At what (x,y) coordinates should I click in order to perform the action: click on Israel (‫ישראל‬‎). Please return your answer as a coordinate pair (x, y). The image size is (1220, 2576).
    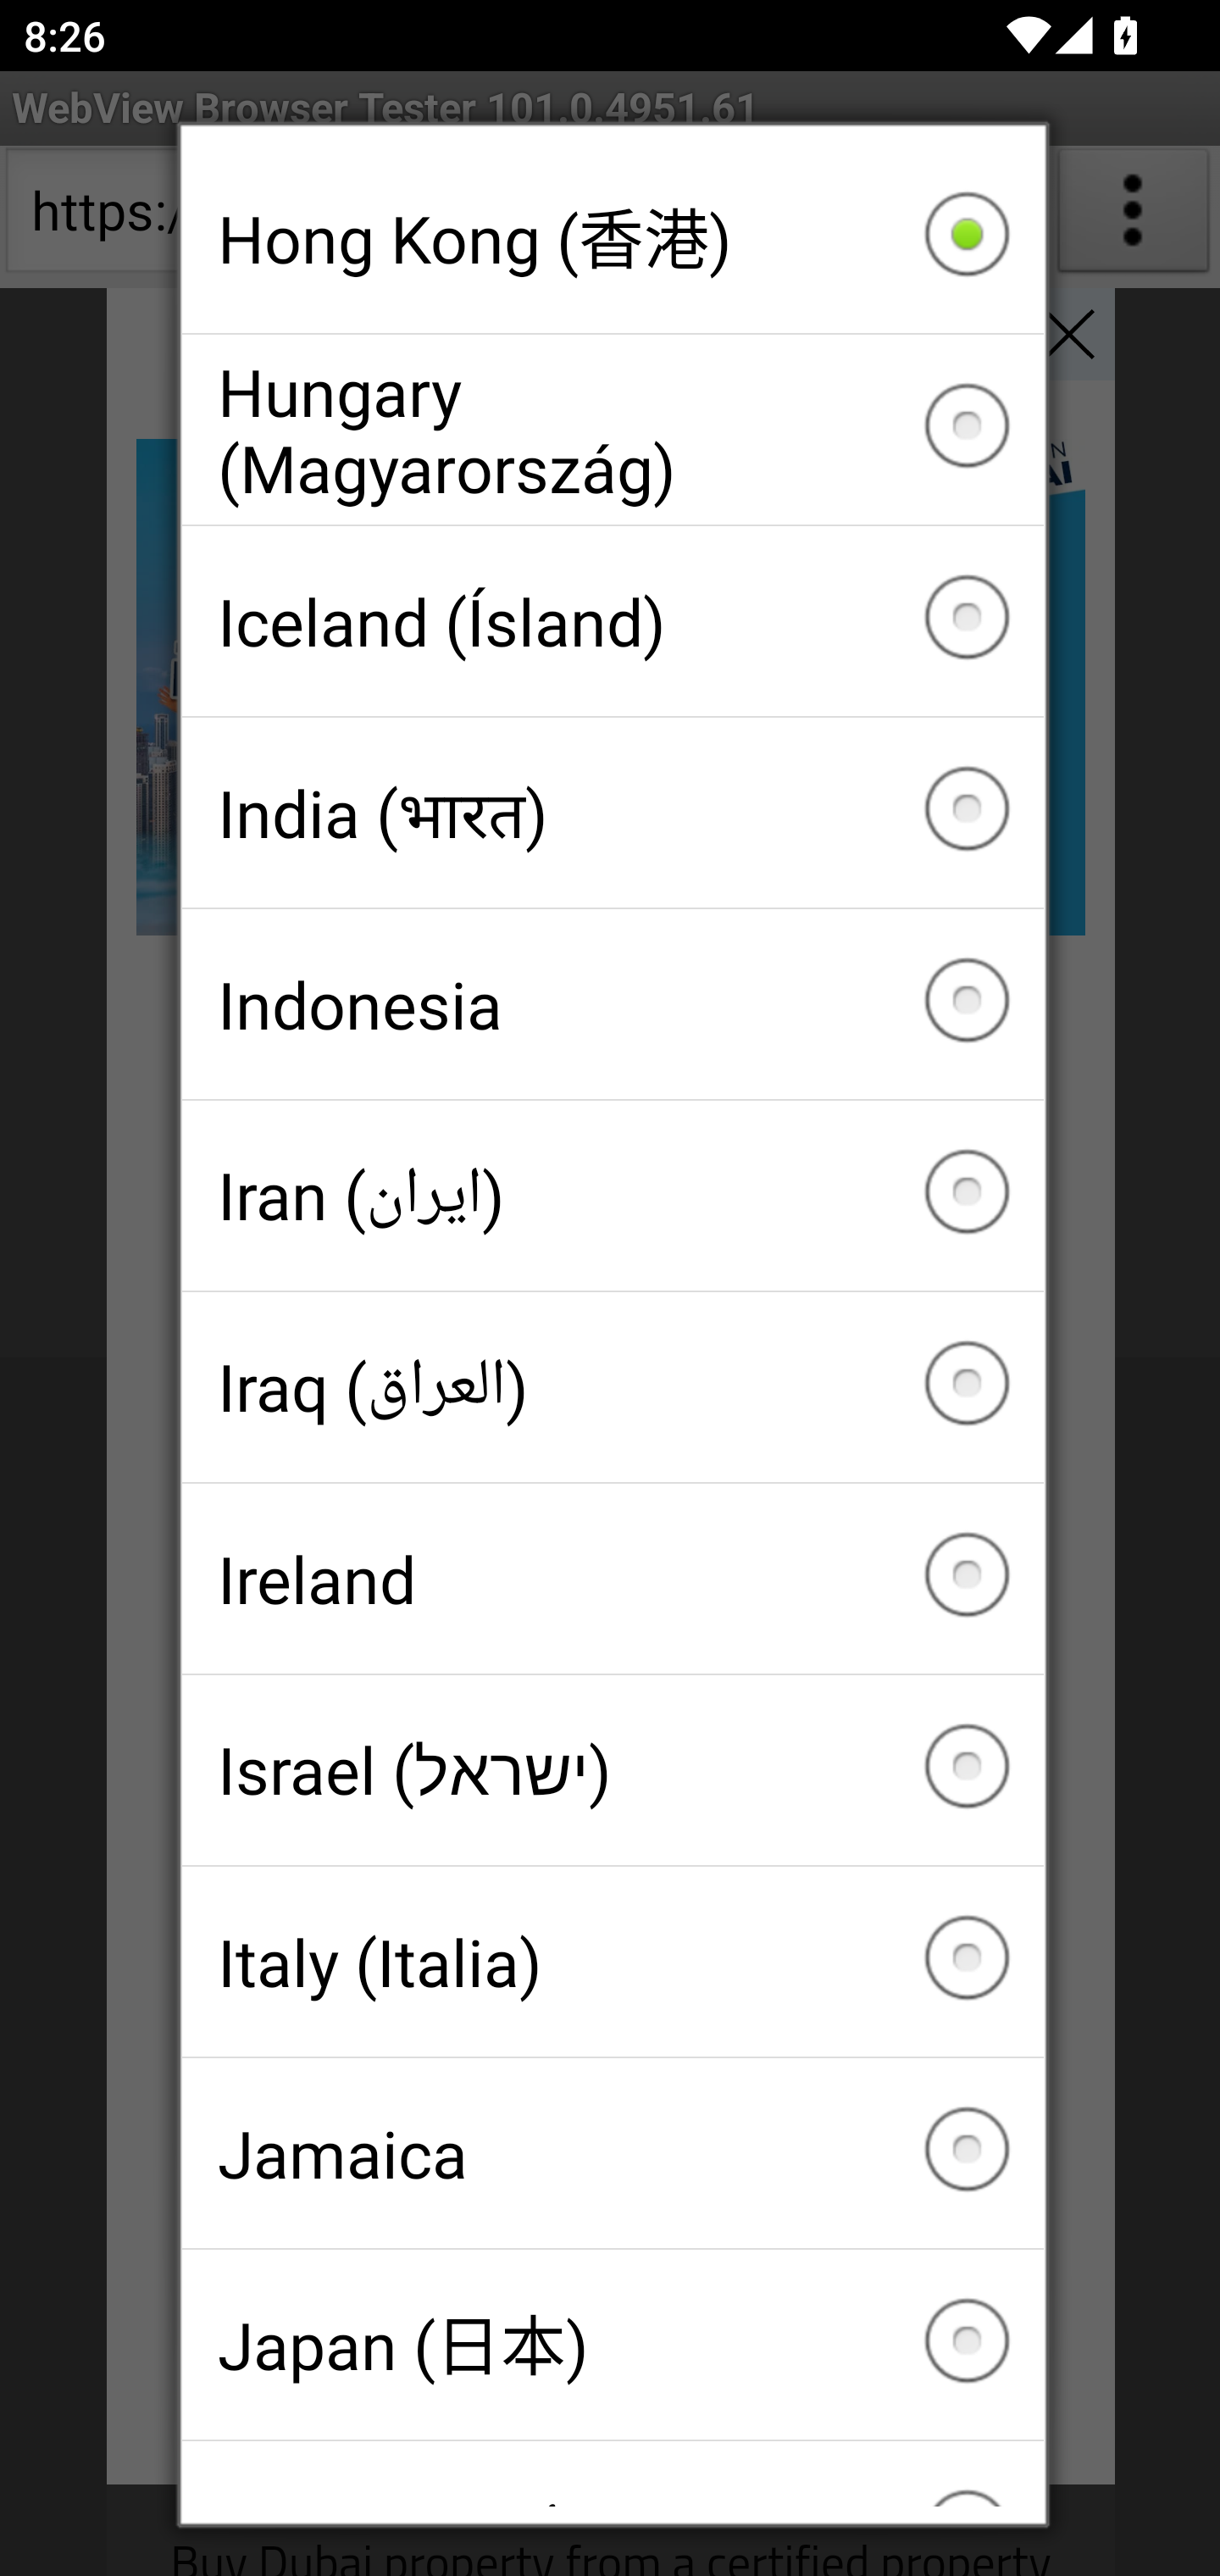
    Looking at the image, I should click on (613, 1769).